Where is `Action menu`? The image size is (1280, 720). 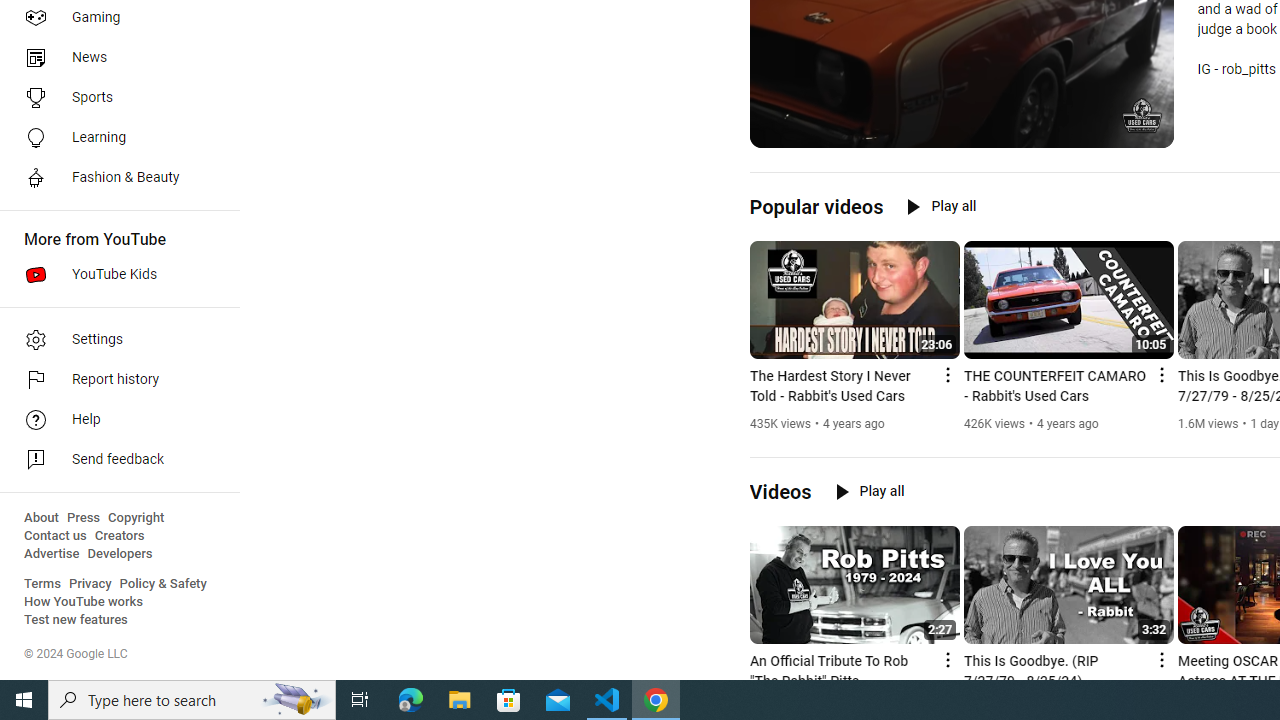
Action menu is located at coordinates (1160, 660).